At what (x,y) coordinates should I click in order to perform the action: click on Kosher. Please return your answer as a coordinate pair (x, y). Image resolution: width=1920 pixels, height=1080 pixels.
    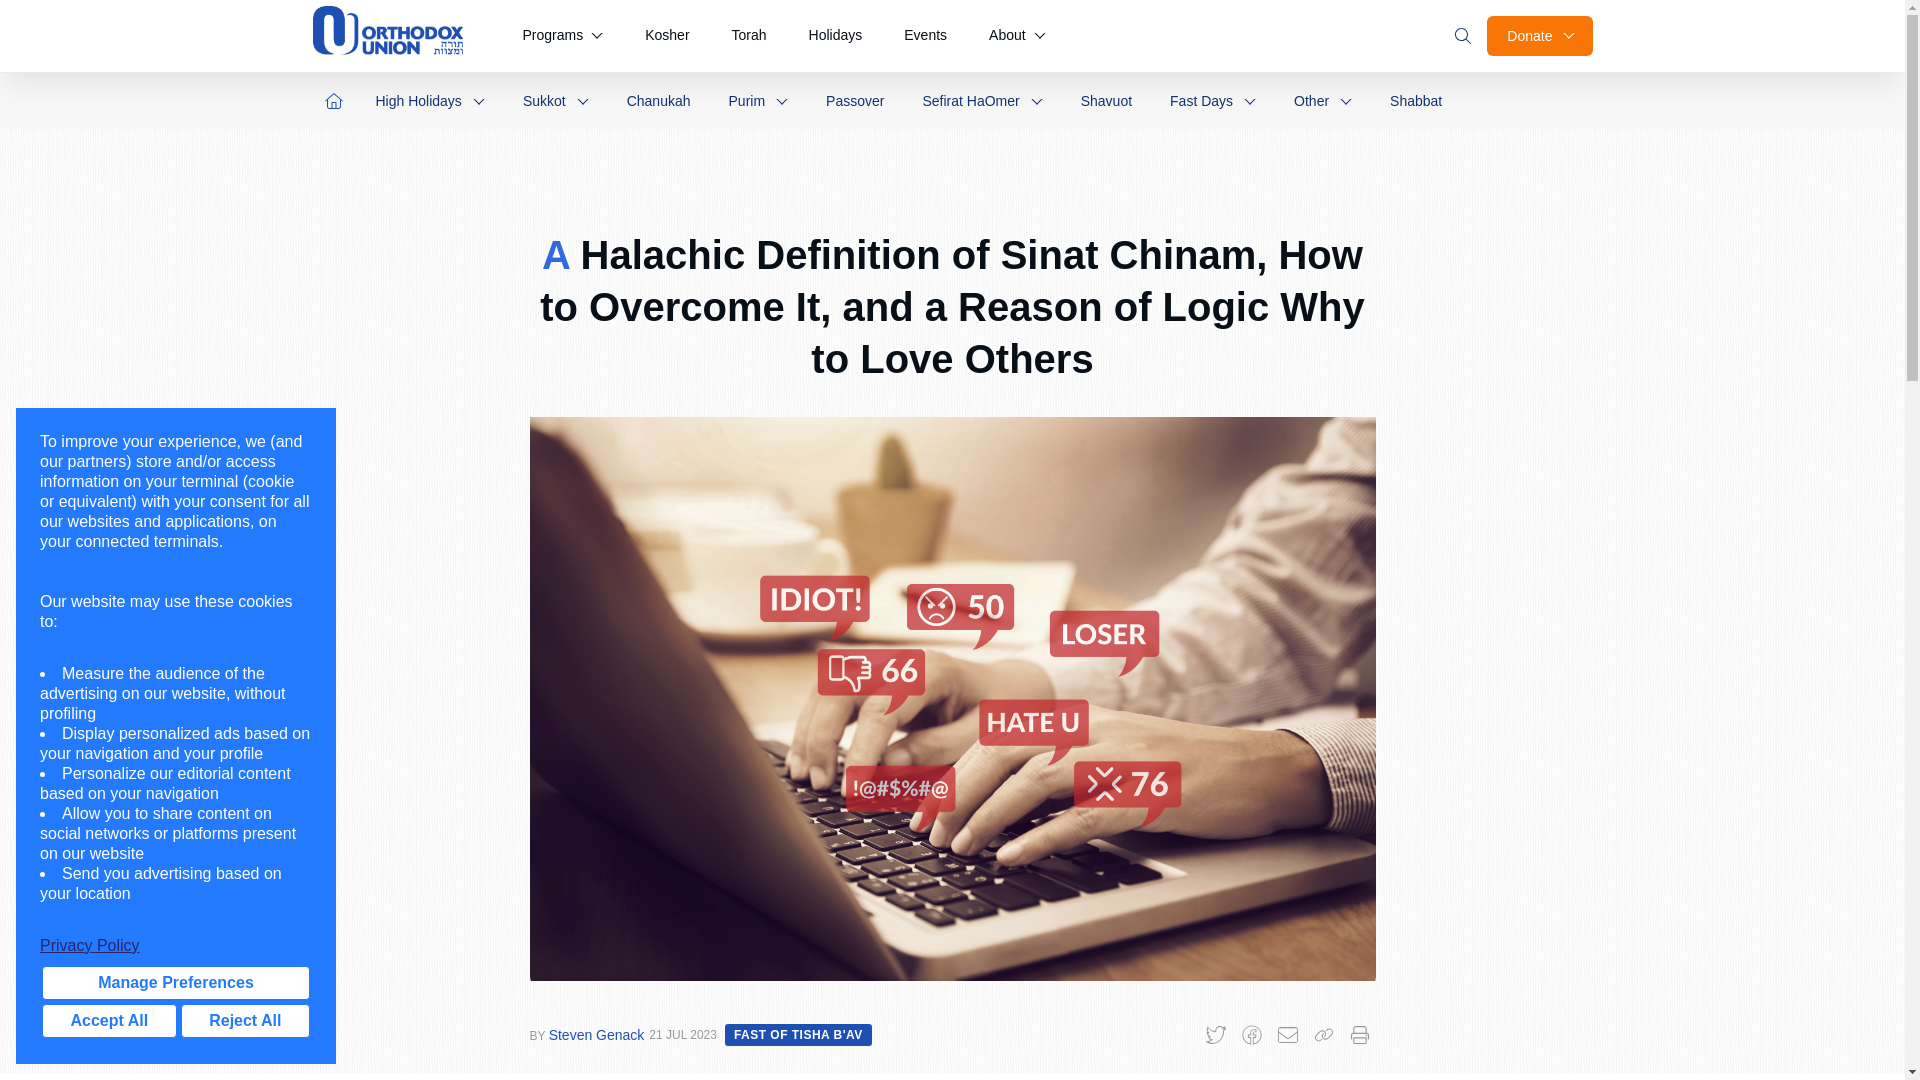
    Looking at the image, I should click on (666, 36).